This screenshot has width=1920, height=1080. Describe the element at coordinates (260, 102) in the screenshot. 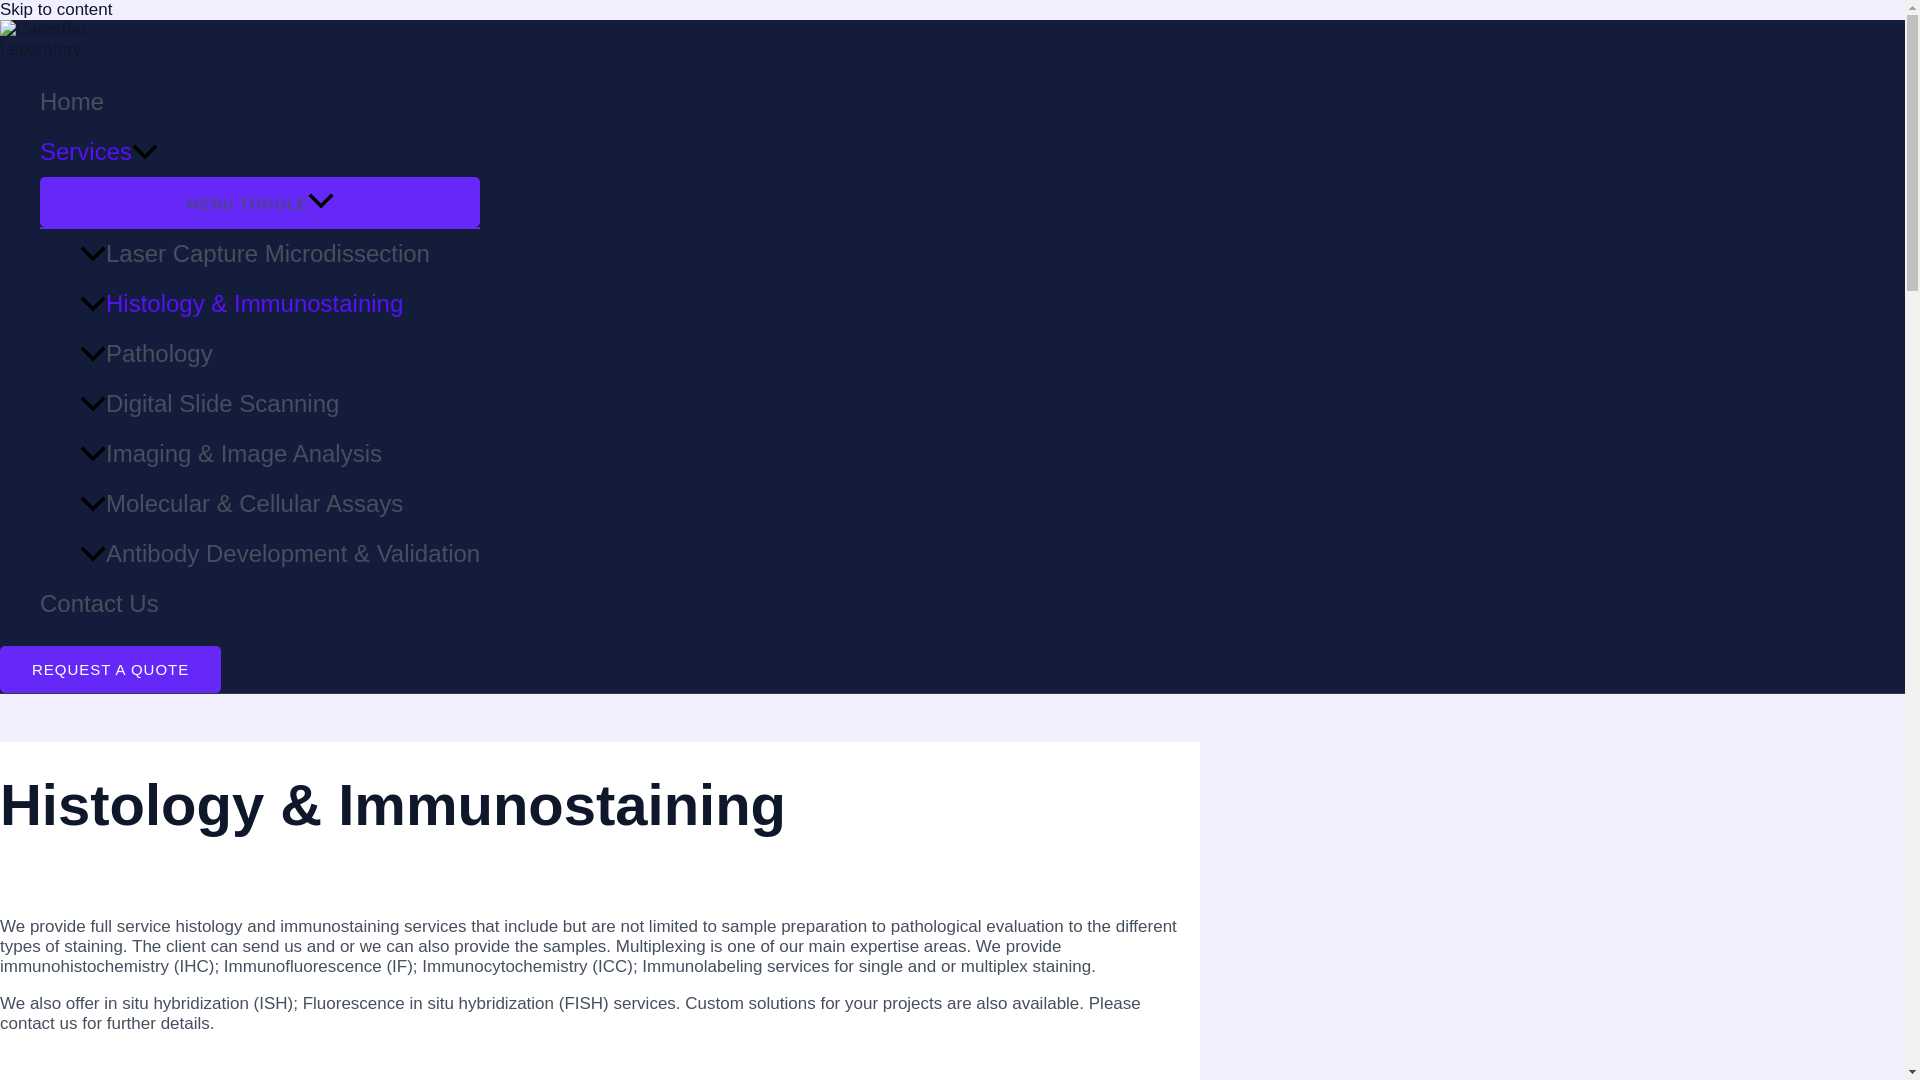

I see `Home` at that location.